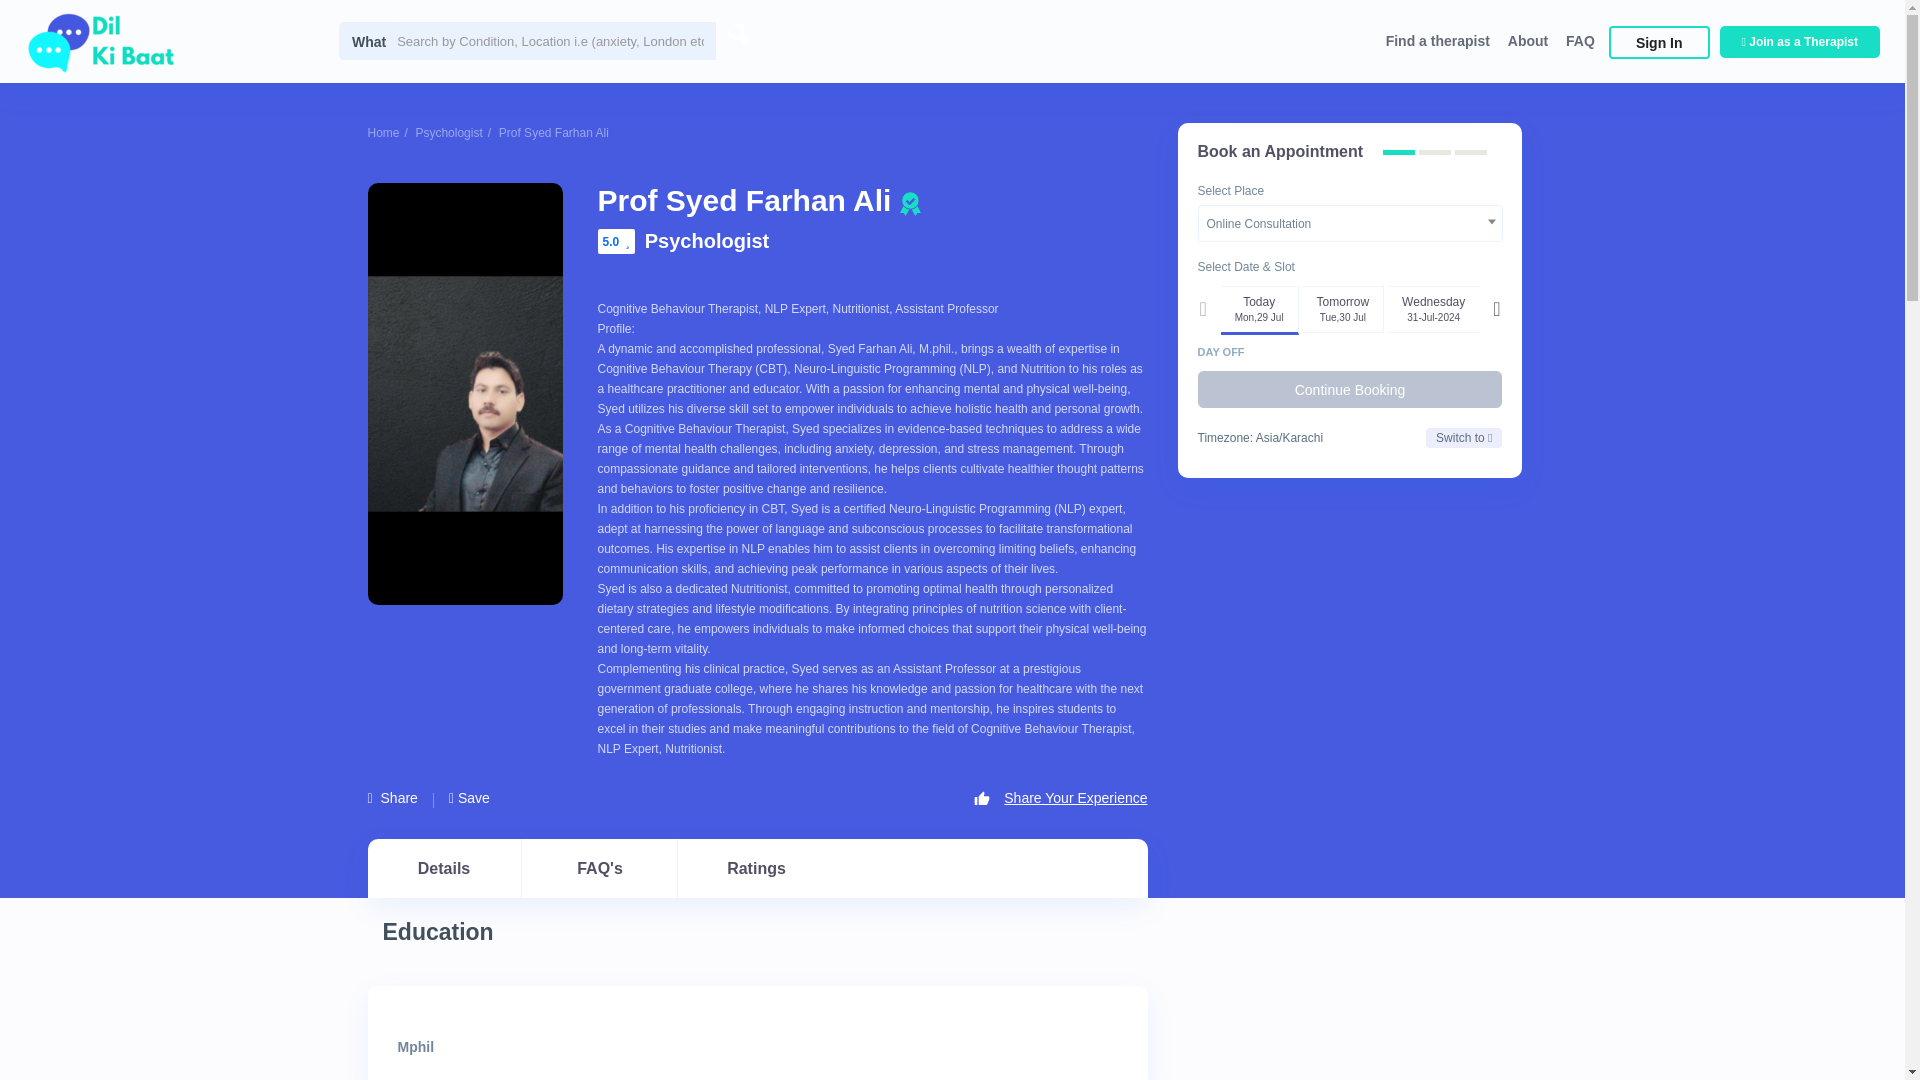 This screenshot has width=1920, height=1080. What do you see at coordinates (220, 282) in the screenshot?
I see `About Us` at bounding box center [220, 282].